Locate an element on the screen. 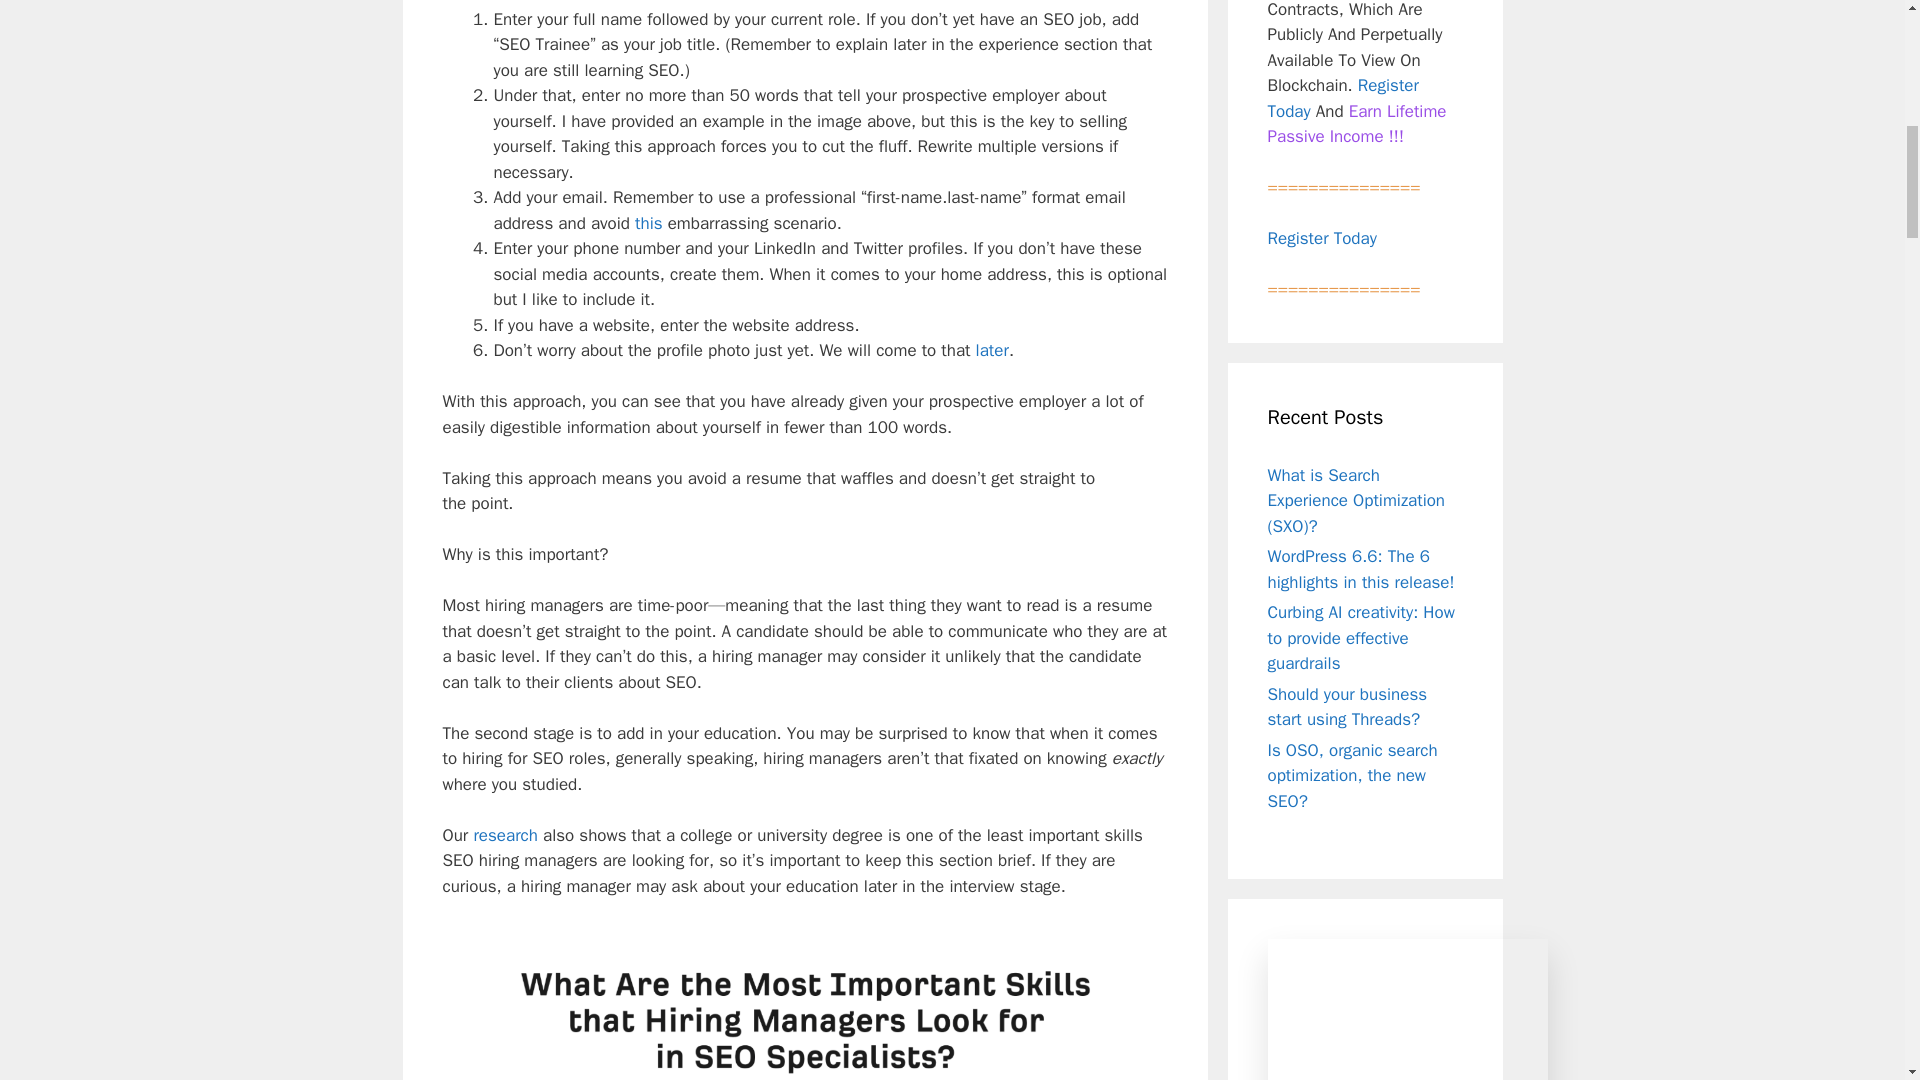 The width and height of the screenshot is (1920, 1080). research is located at coordinates (504, 835).